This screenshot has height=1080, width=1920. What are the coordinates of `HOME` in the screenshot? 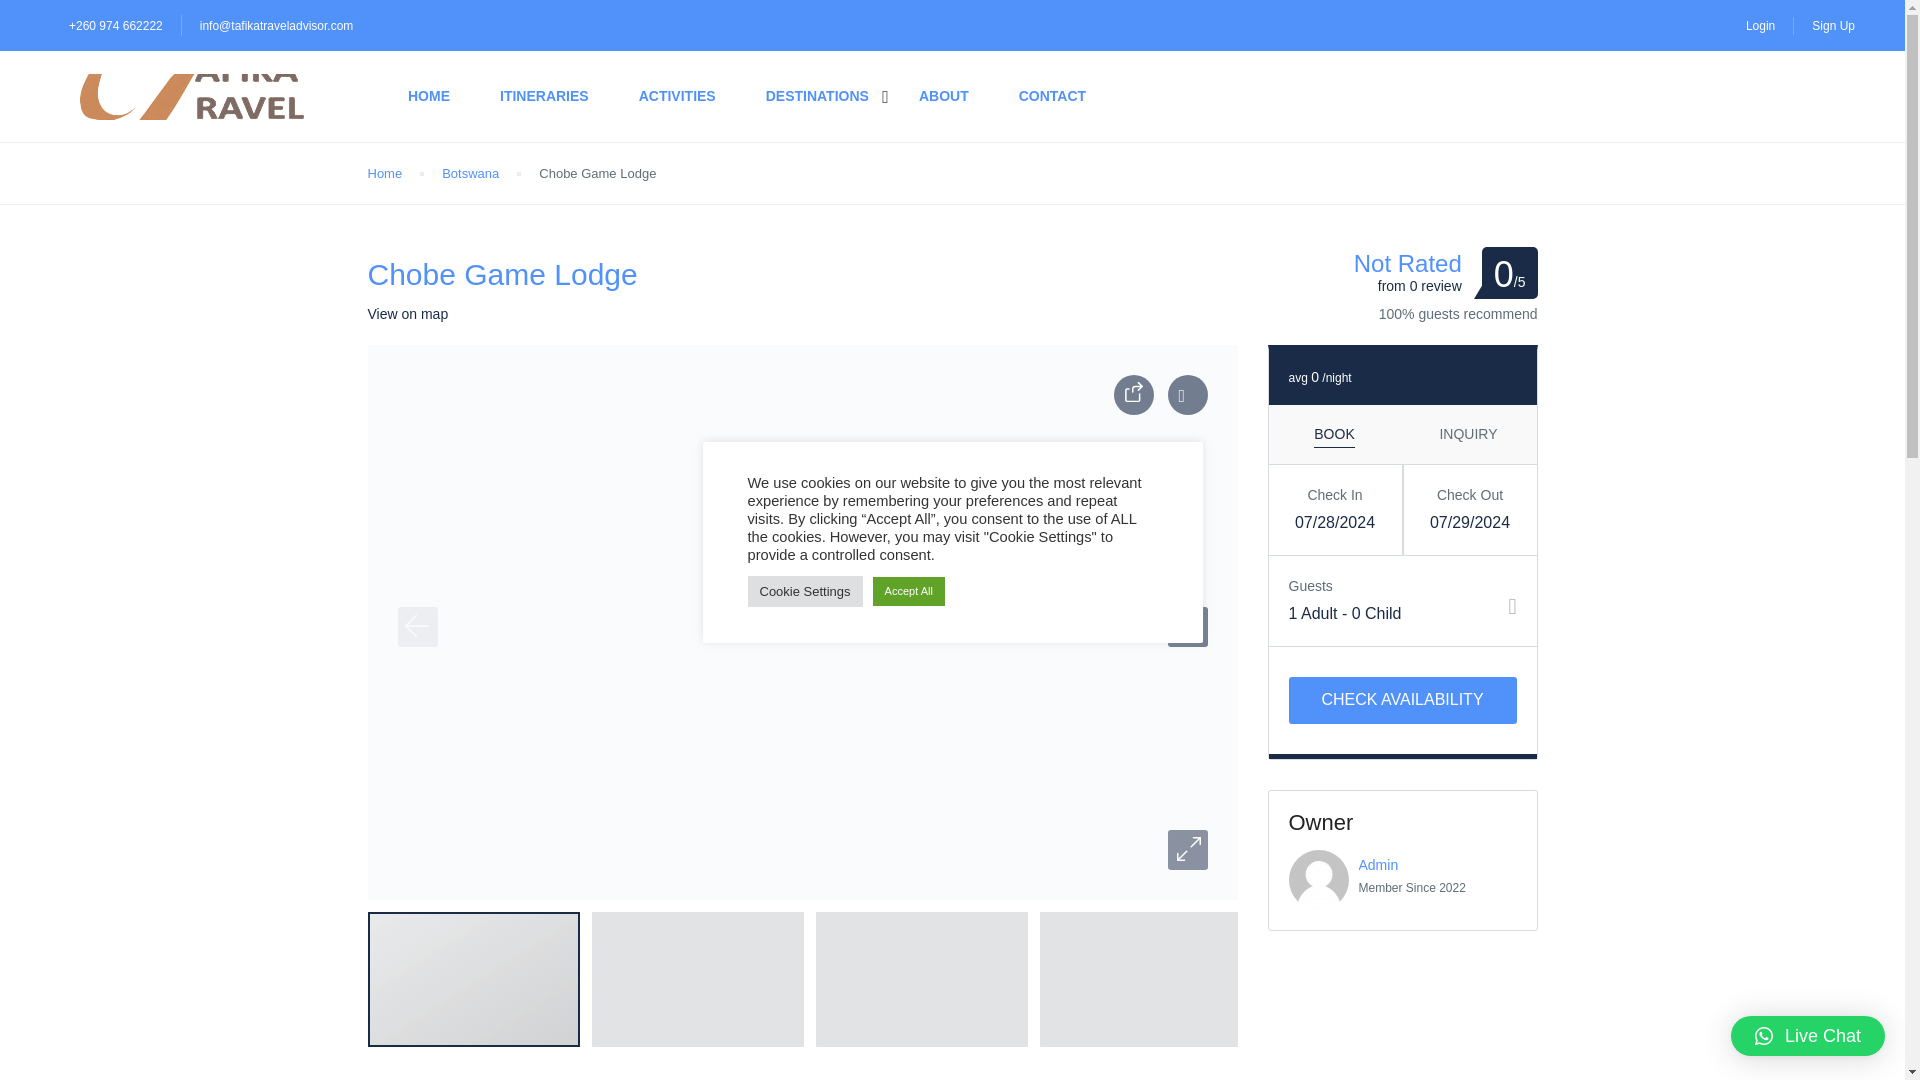 It's located at (428, 96).